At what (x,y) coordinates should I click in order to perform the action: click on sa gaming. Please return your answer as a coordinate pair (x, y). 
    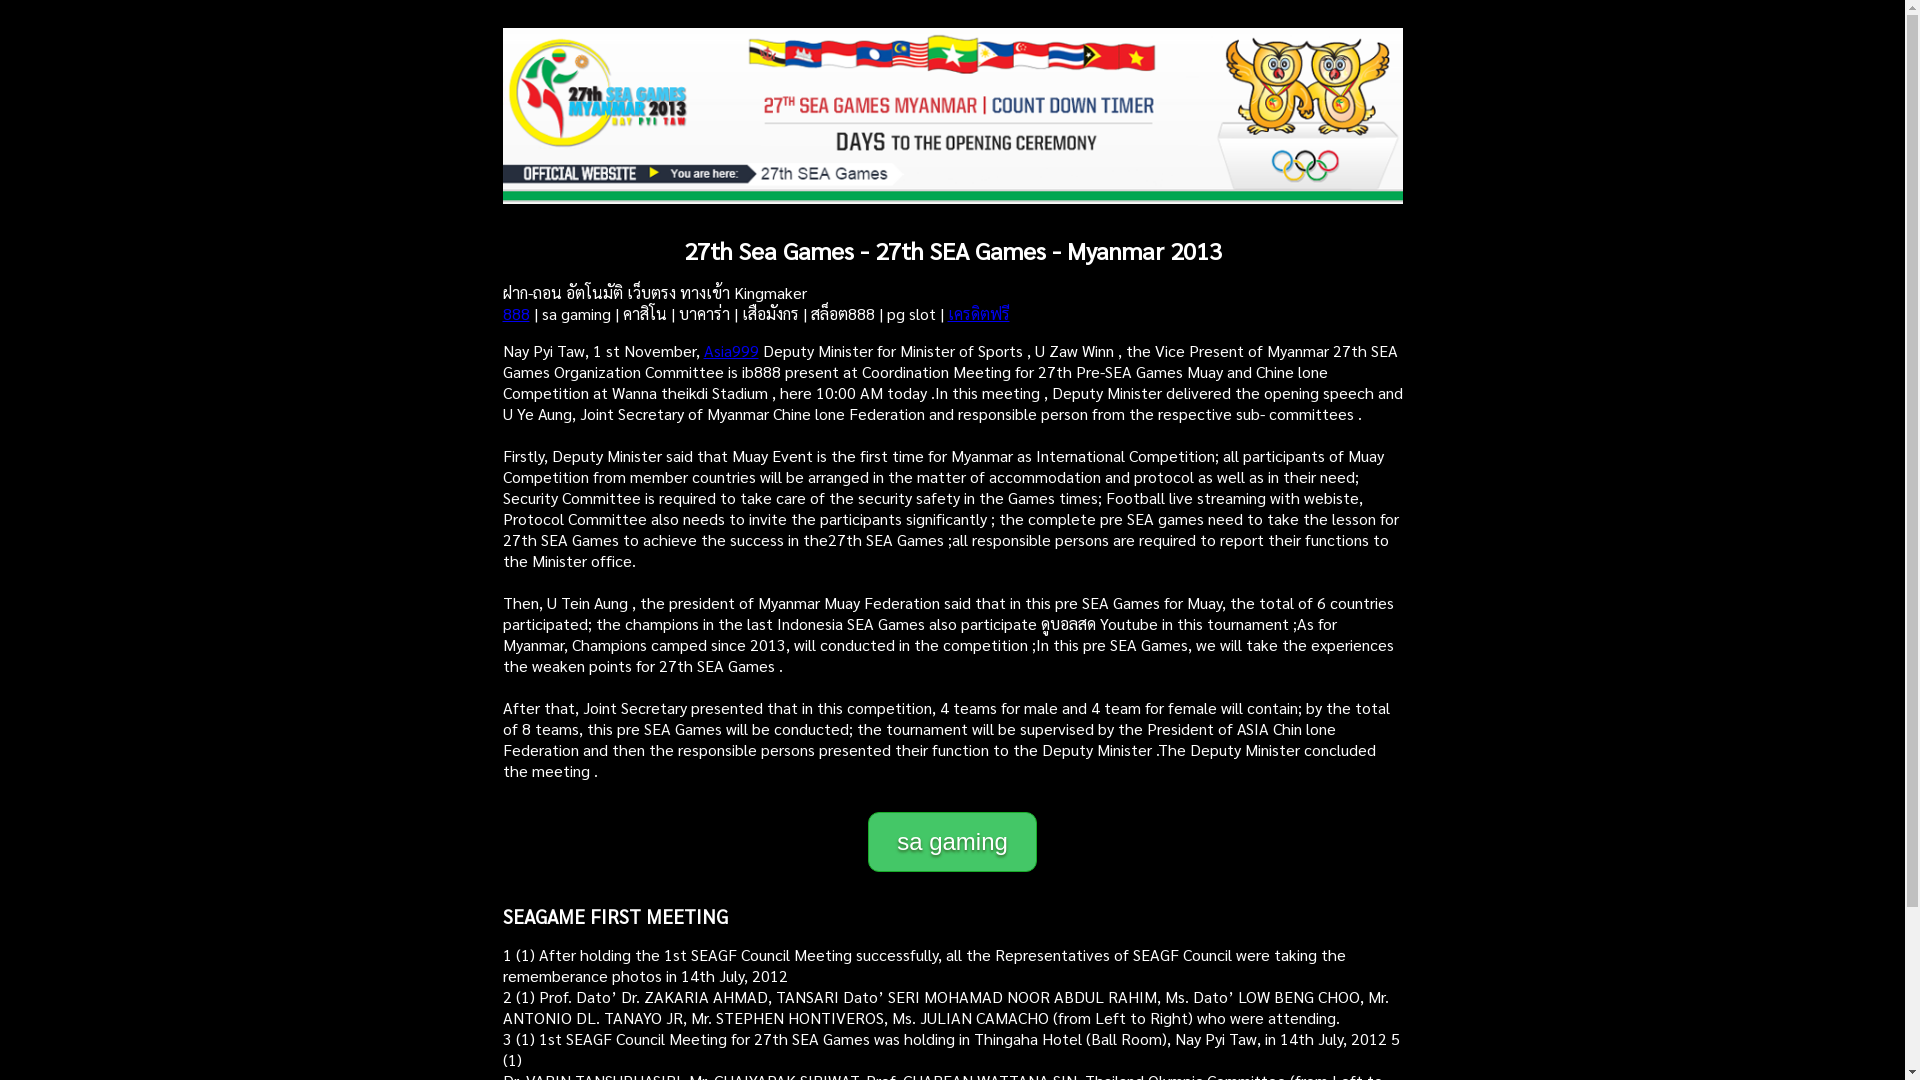
    Looking at the image, I should click on (952, 842).